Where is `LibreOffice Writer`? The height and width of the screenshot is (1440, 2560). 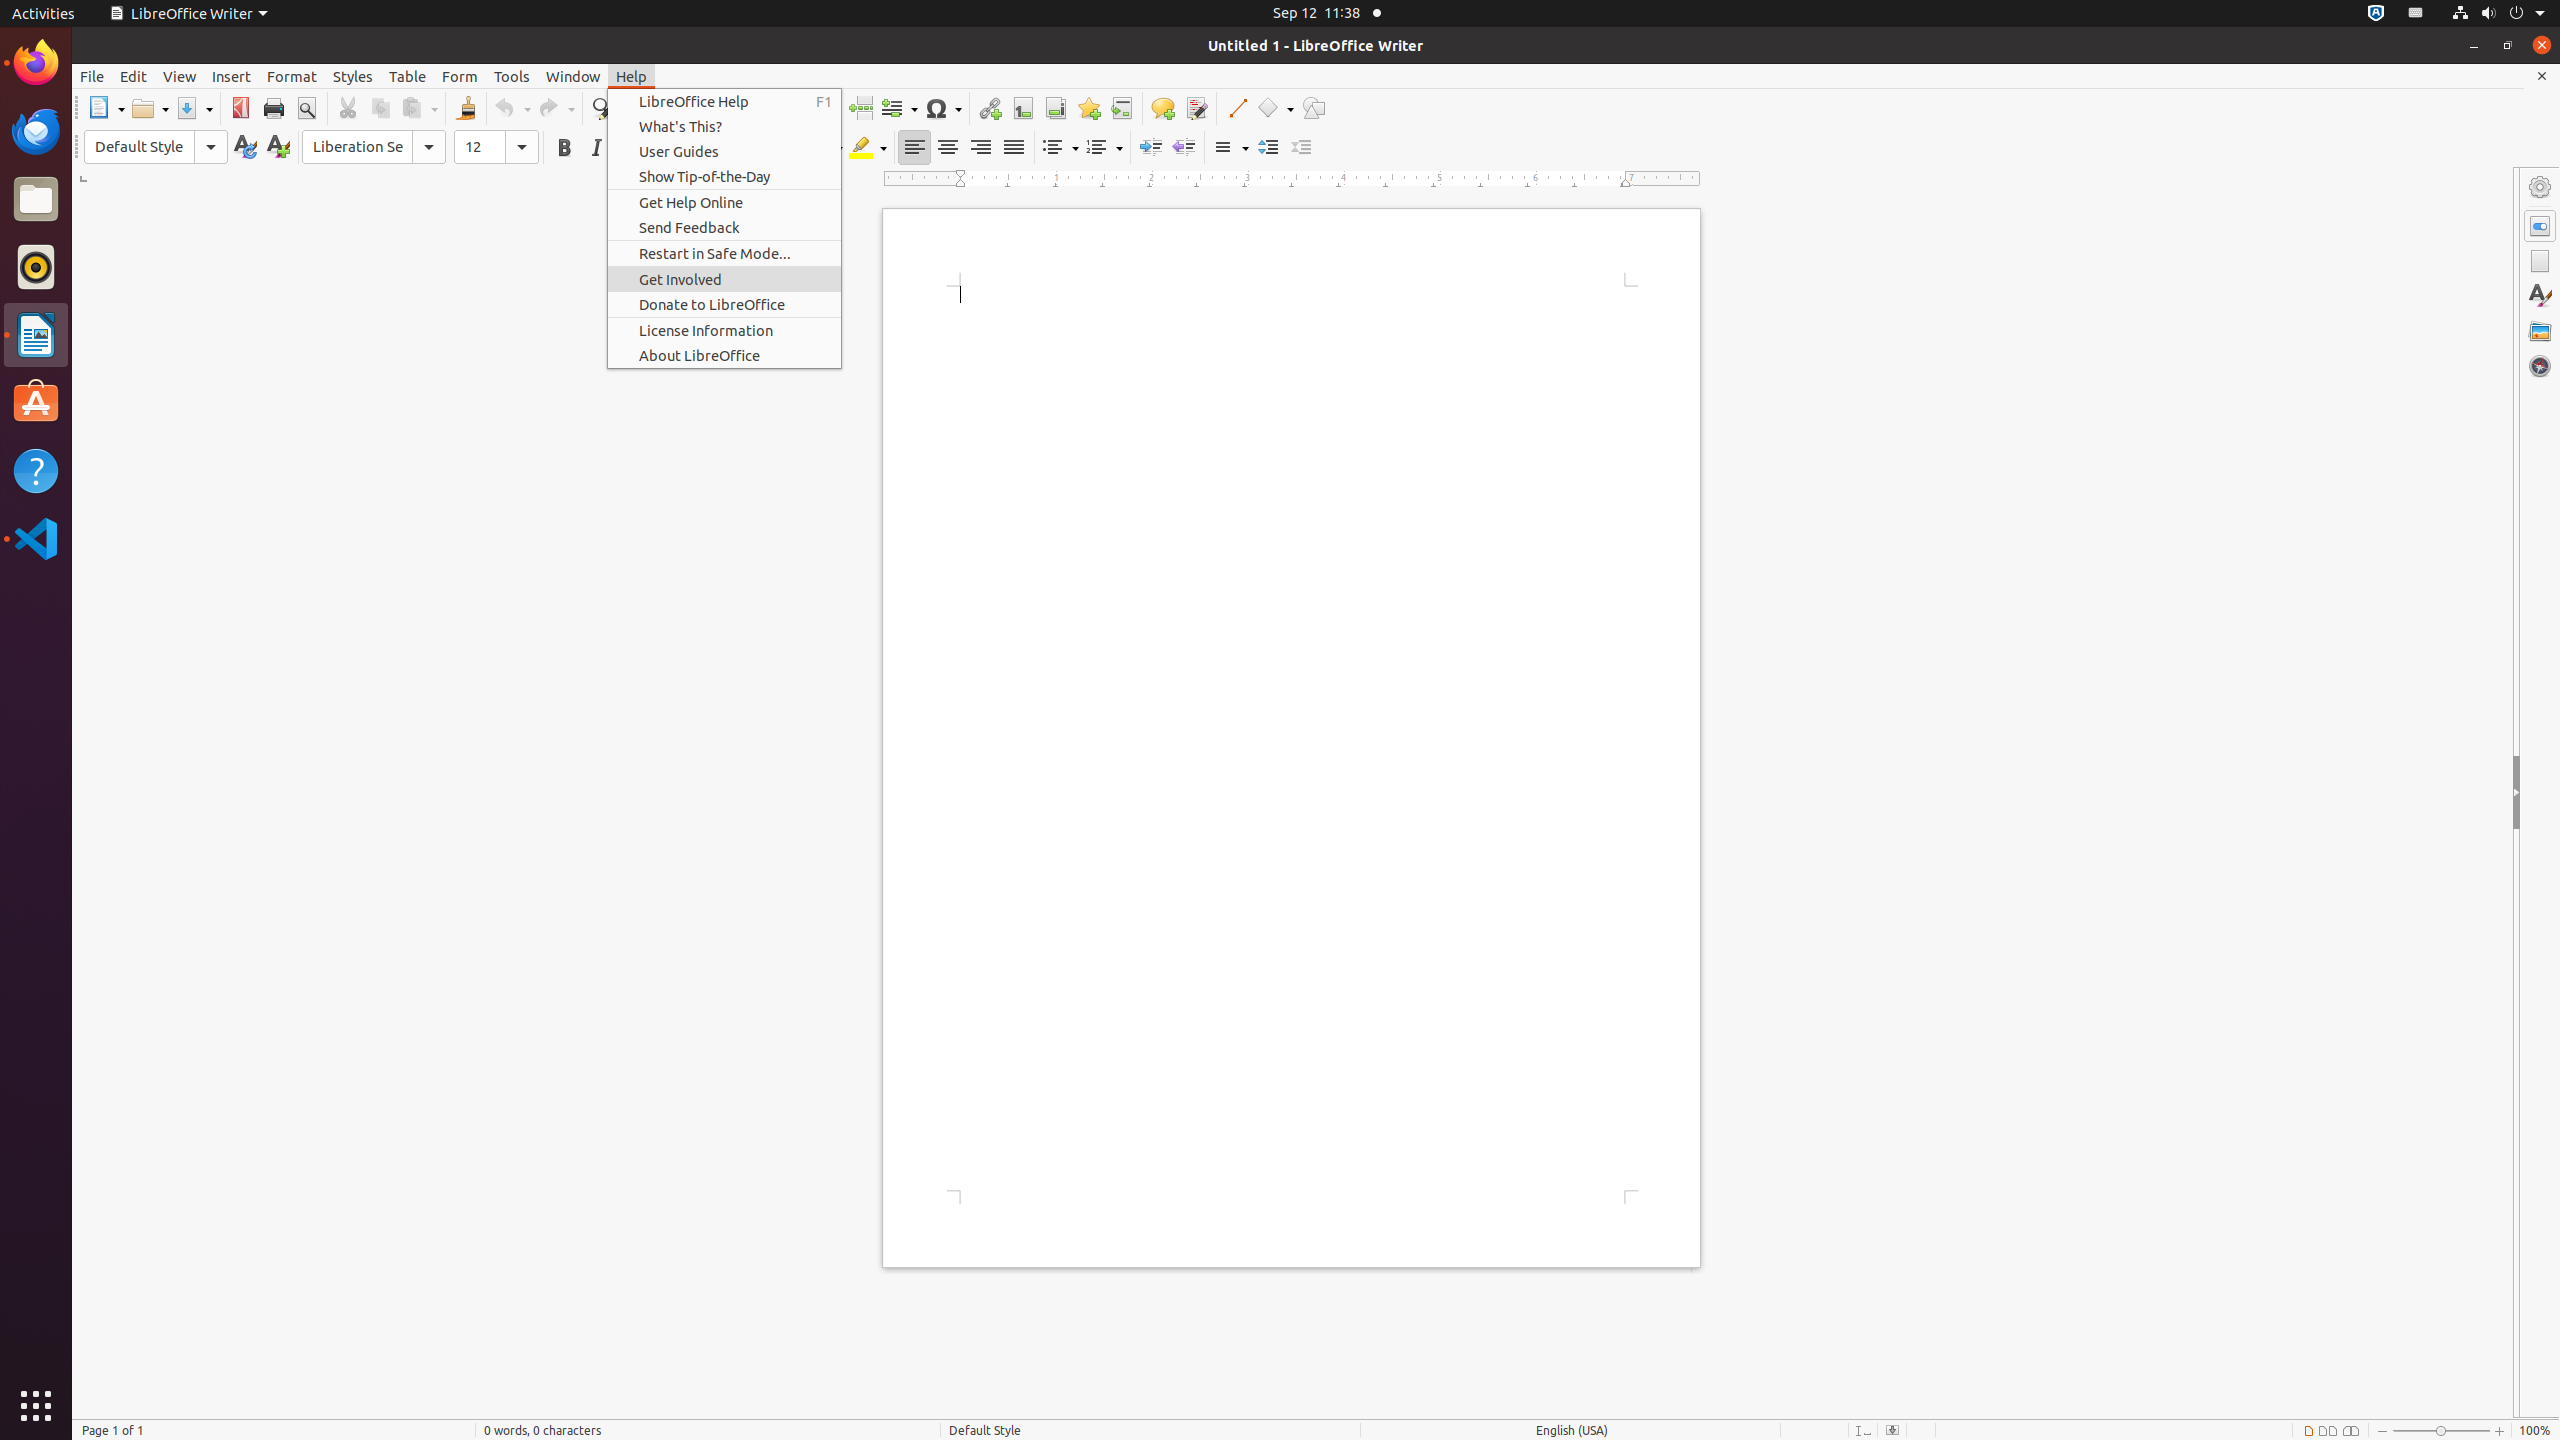 LibreOffice Writer is located at coordinates (36, 334).